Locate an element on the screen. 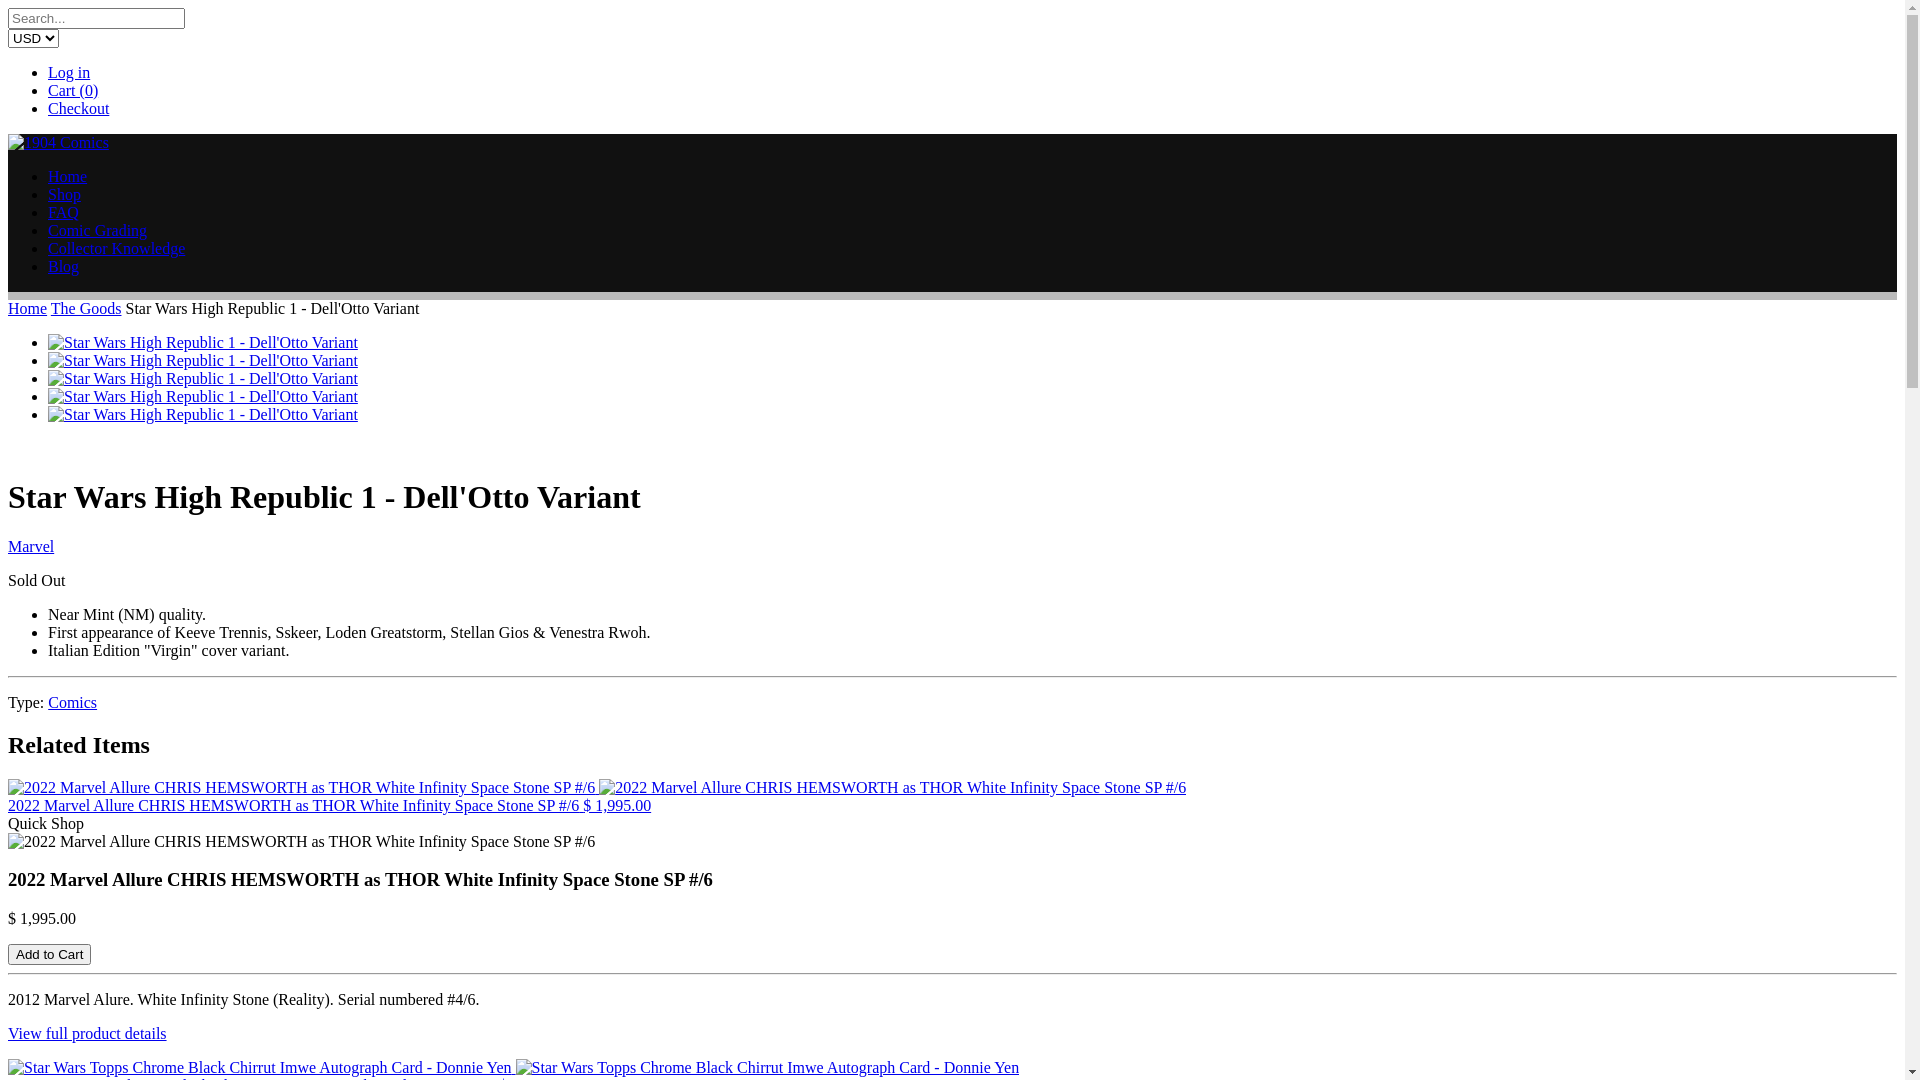 This screenshot has height=1080, width=1920. Star Wars High Republic 1 - Dell'Otto Variant is located at coordinates (203, 360).